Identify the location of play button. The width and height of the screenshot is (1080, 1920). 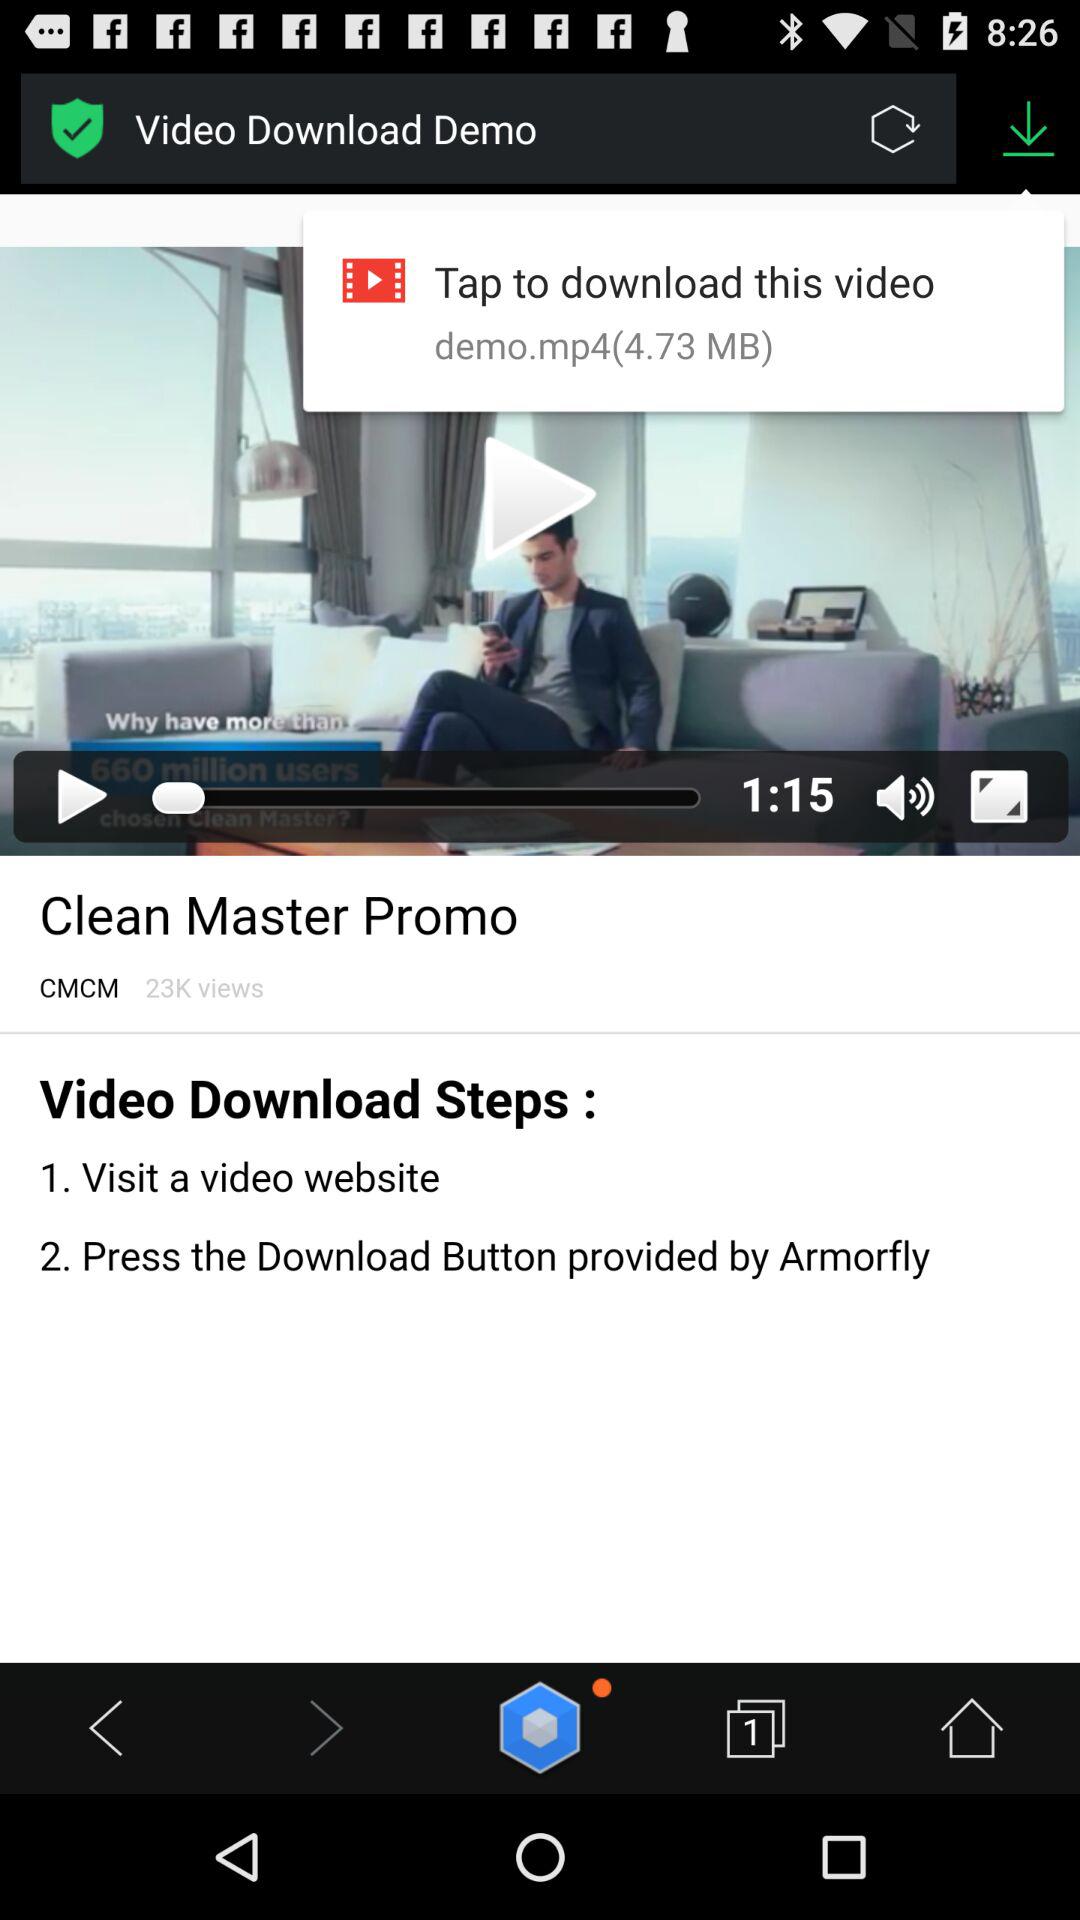
(540, 1728).